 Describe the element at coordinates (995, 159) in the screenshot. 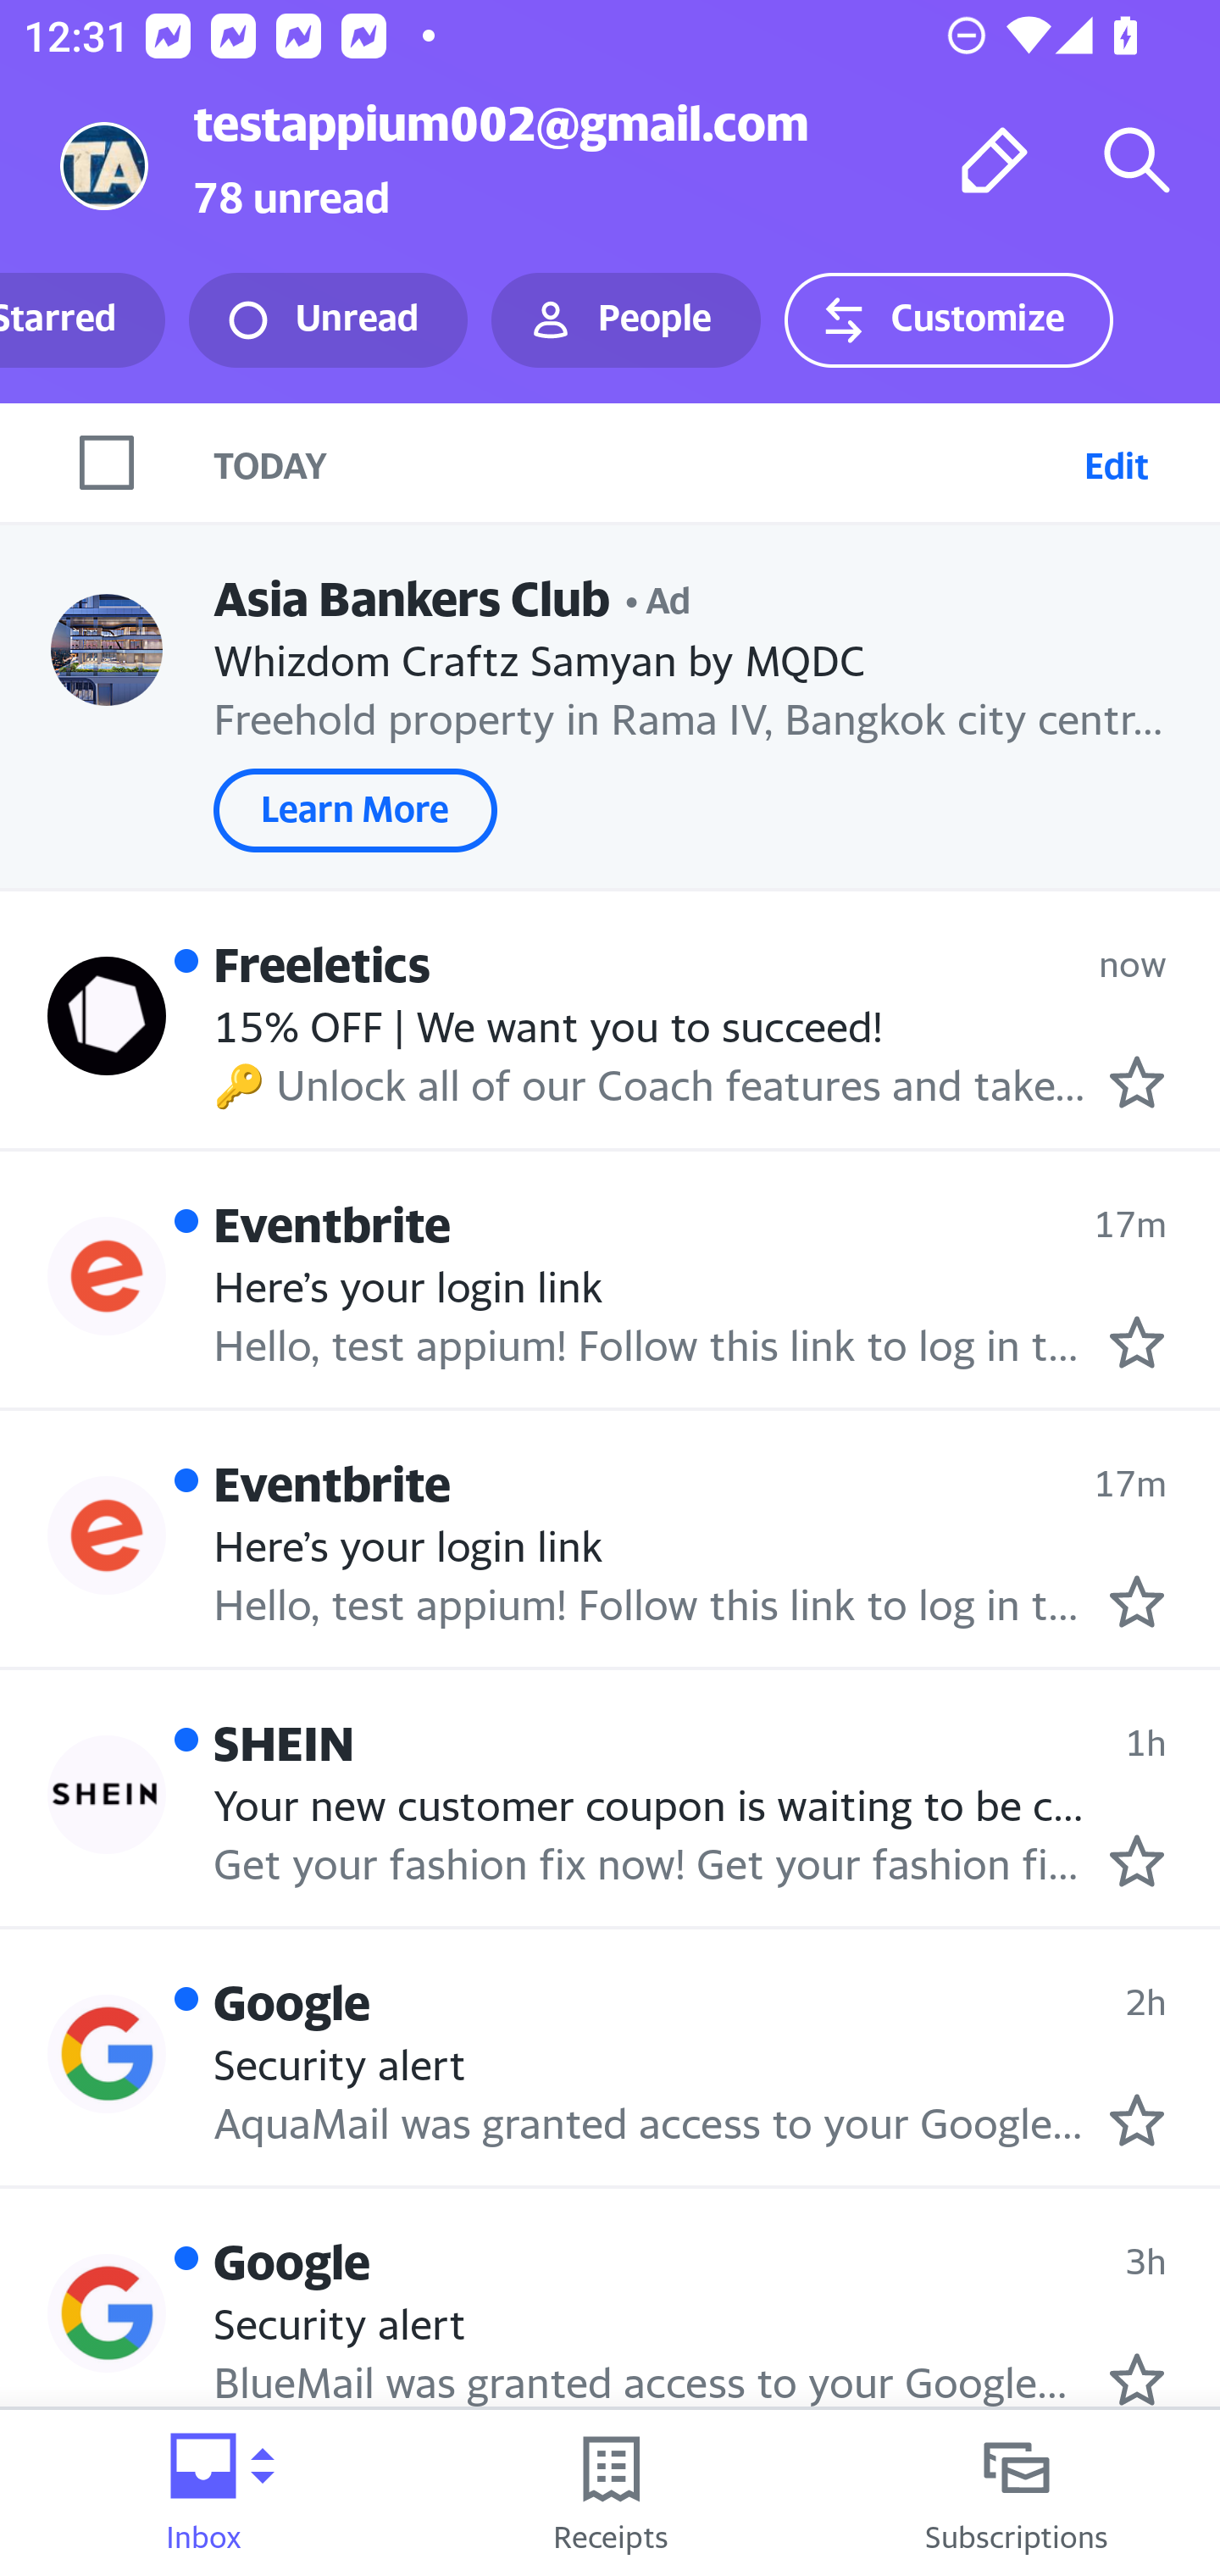

I see `Compose` at that location.